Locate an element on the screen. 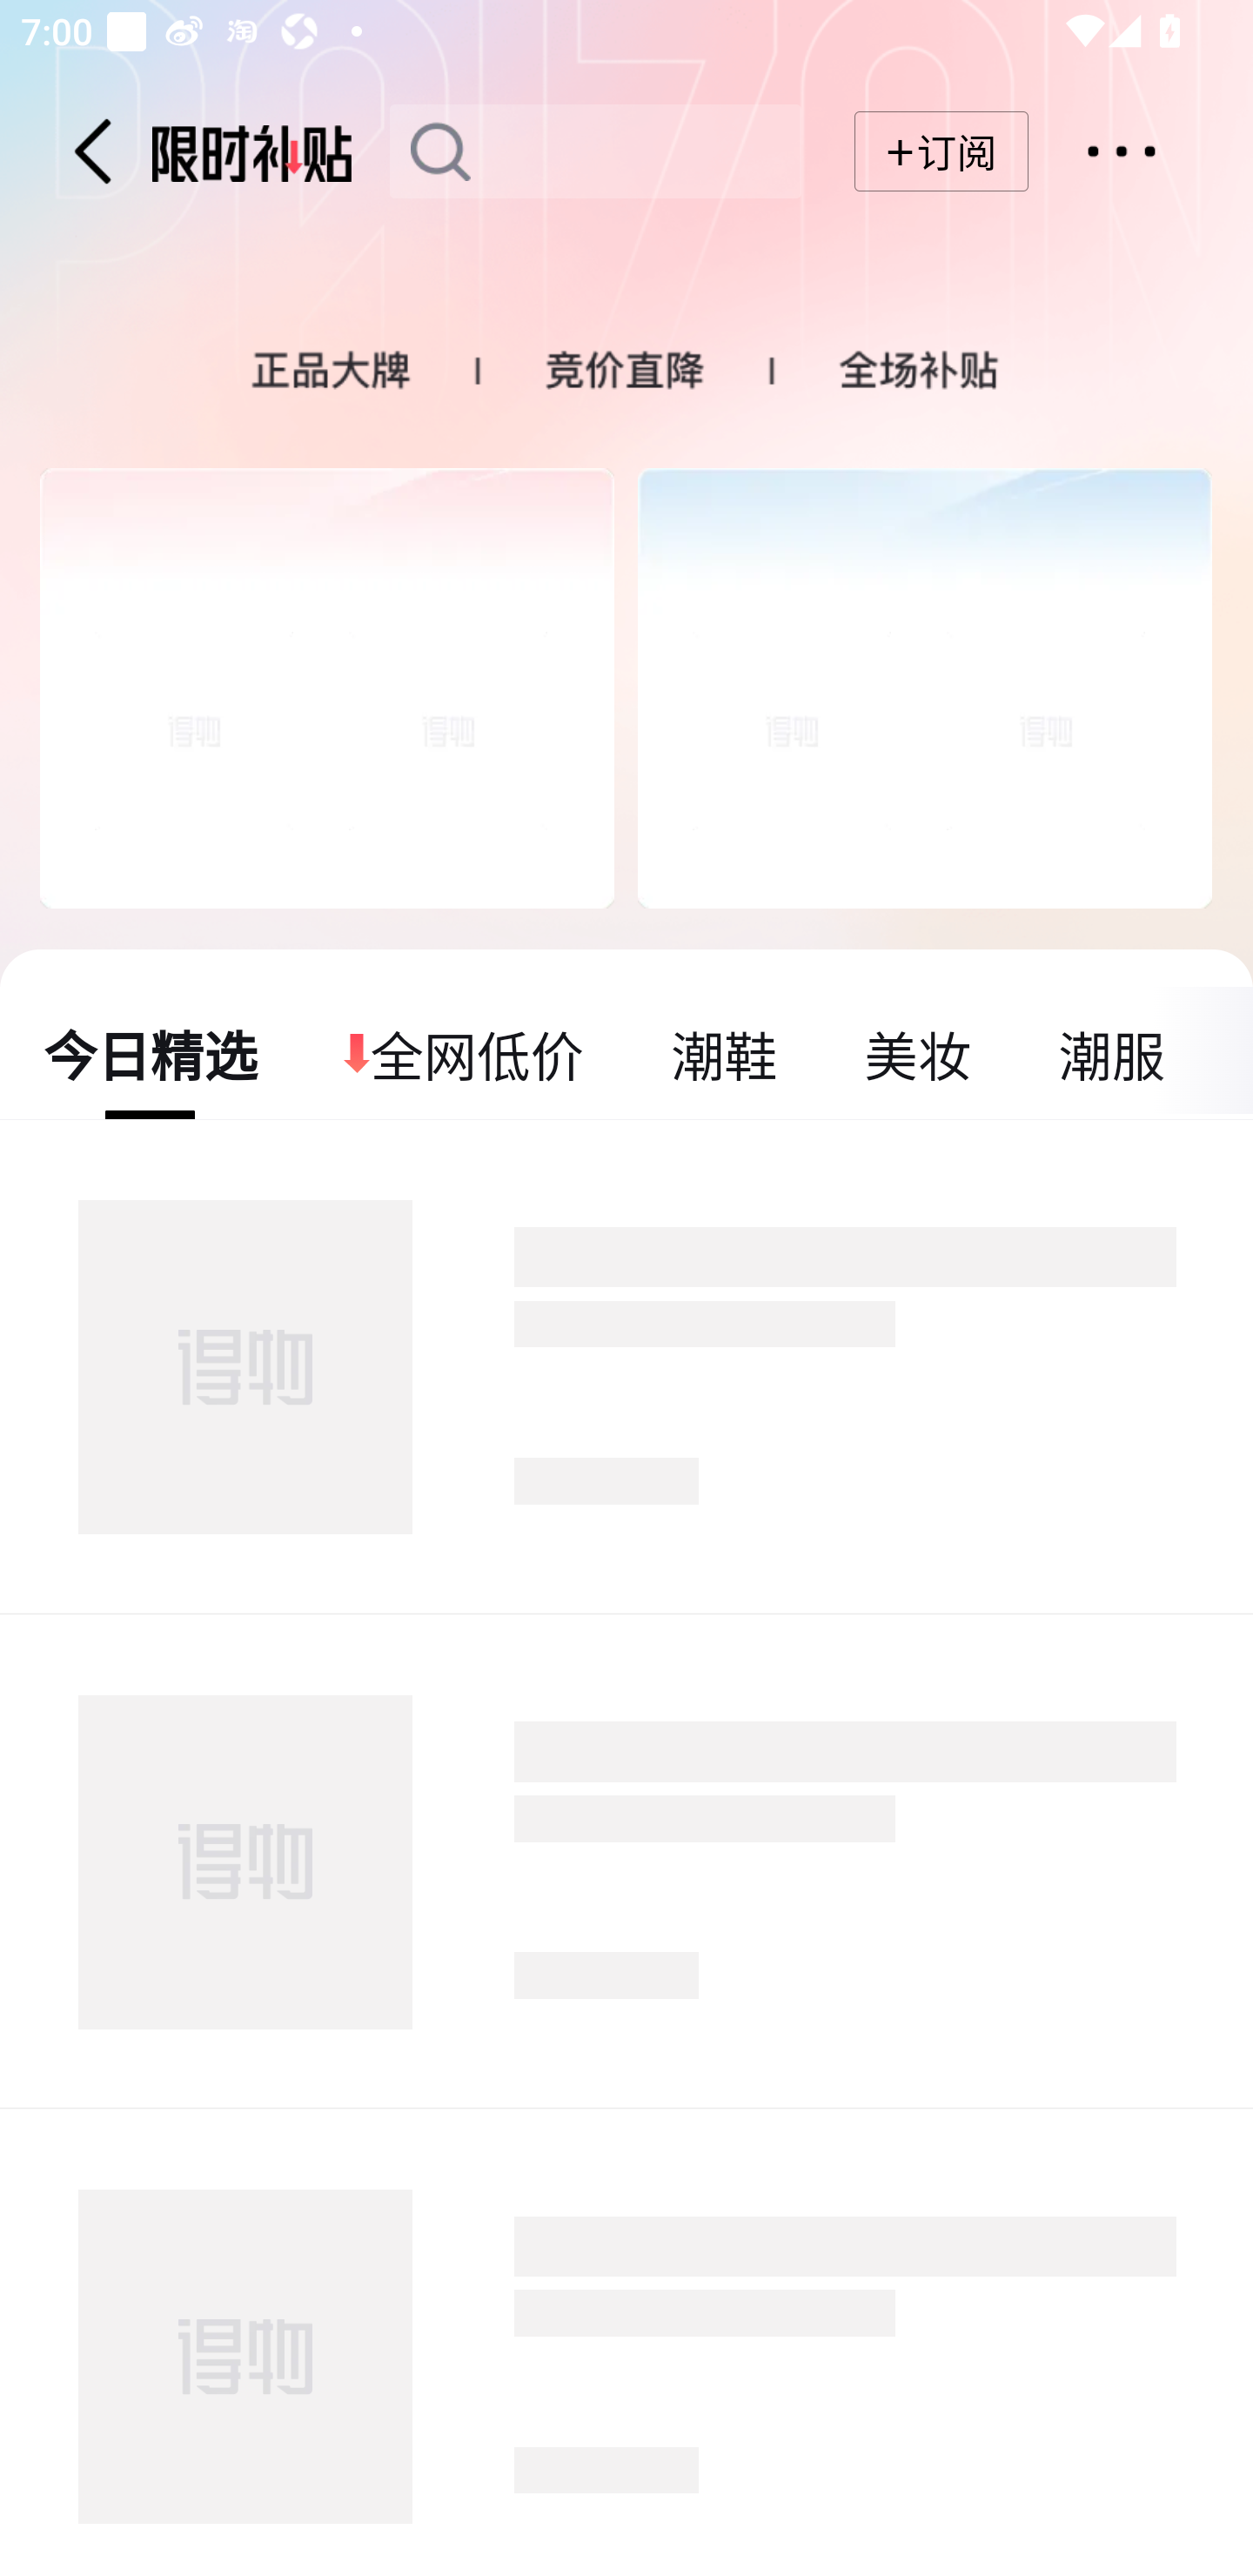 This screenshot has height=2576, width=1253. 潮鞋 is located at coordinates (724, 1053).